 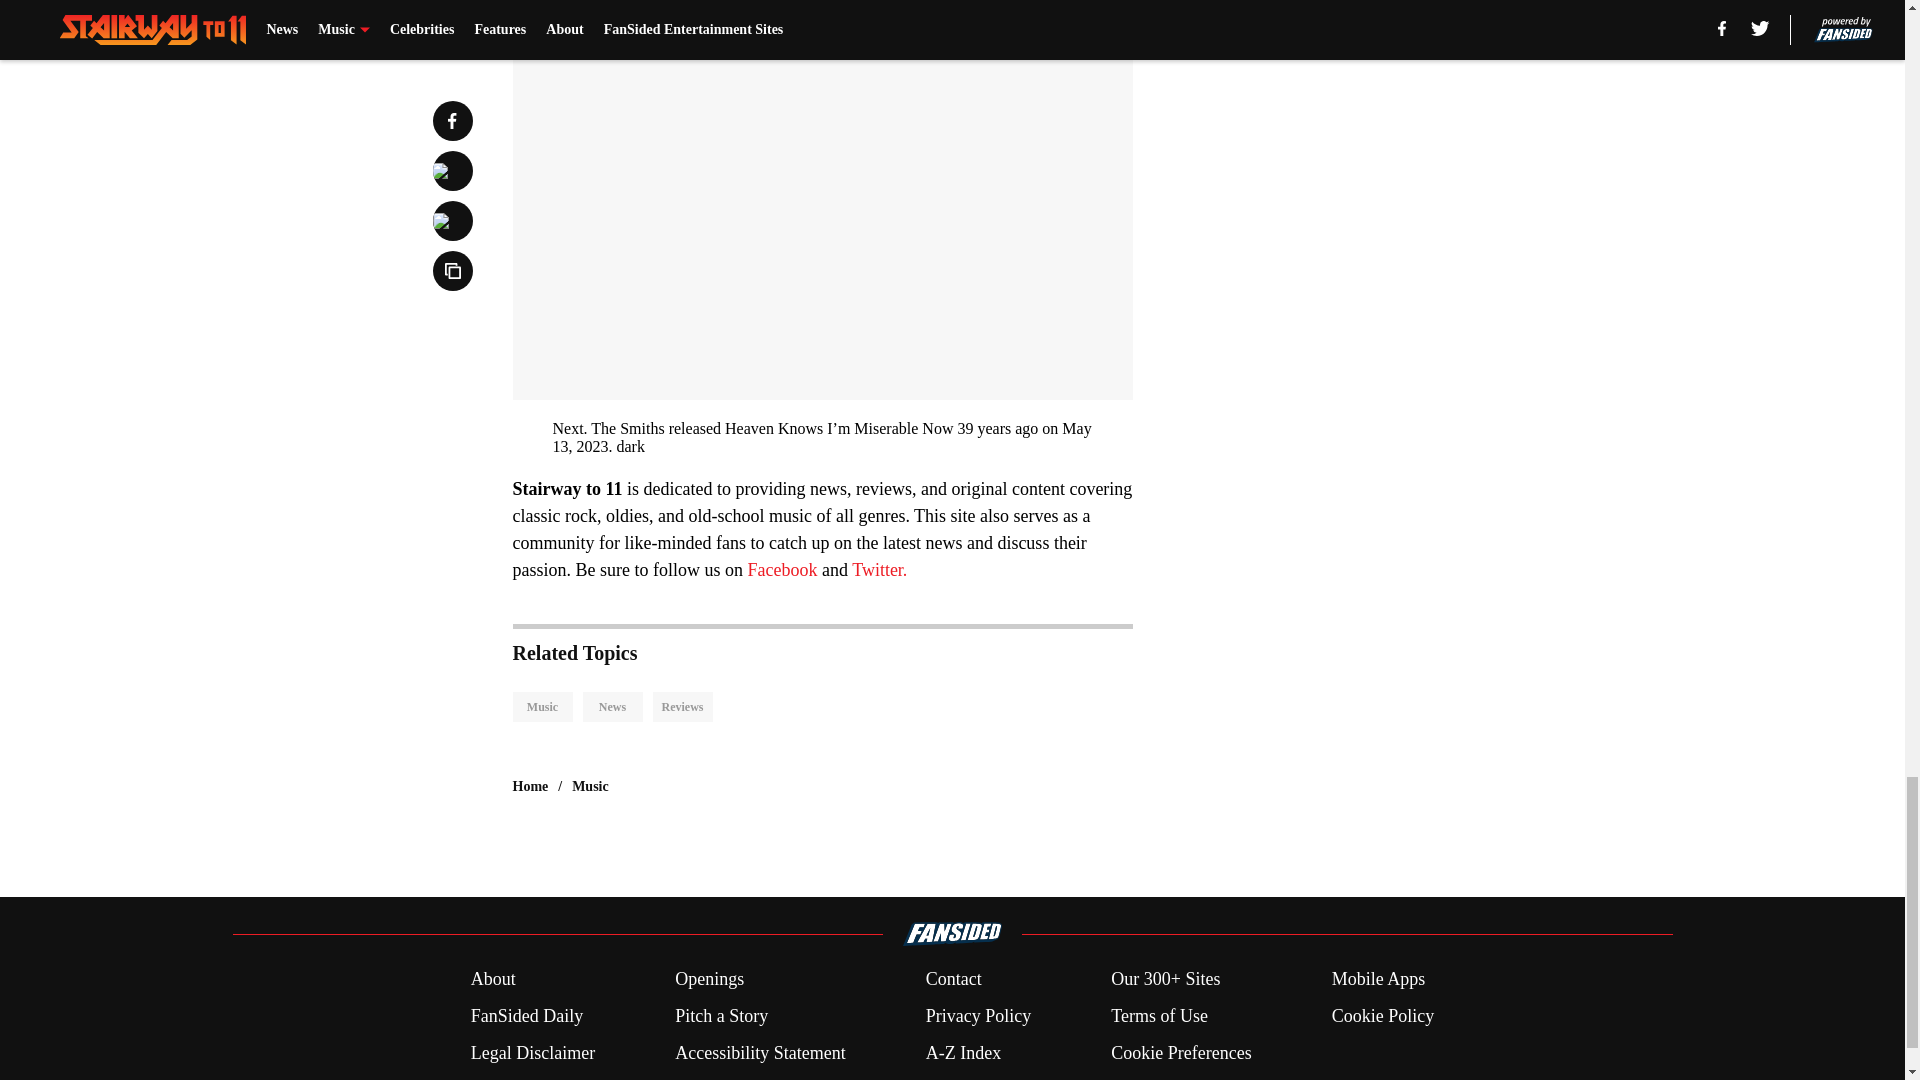 I want to click on News, so click(x=611, y=707).